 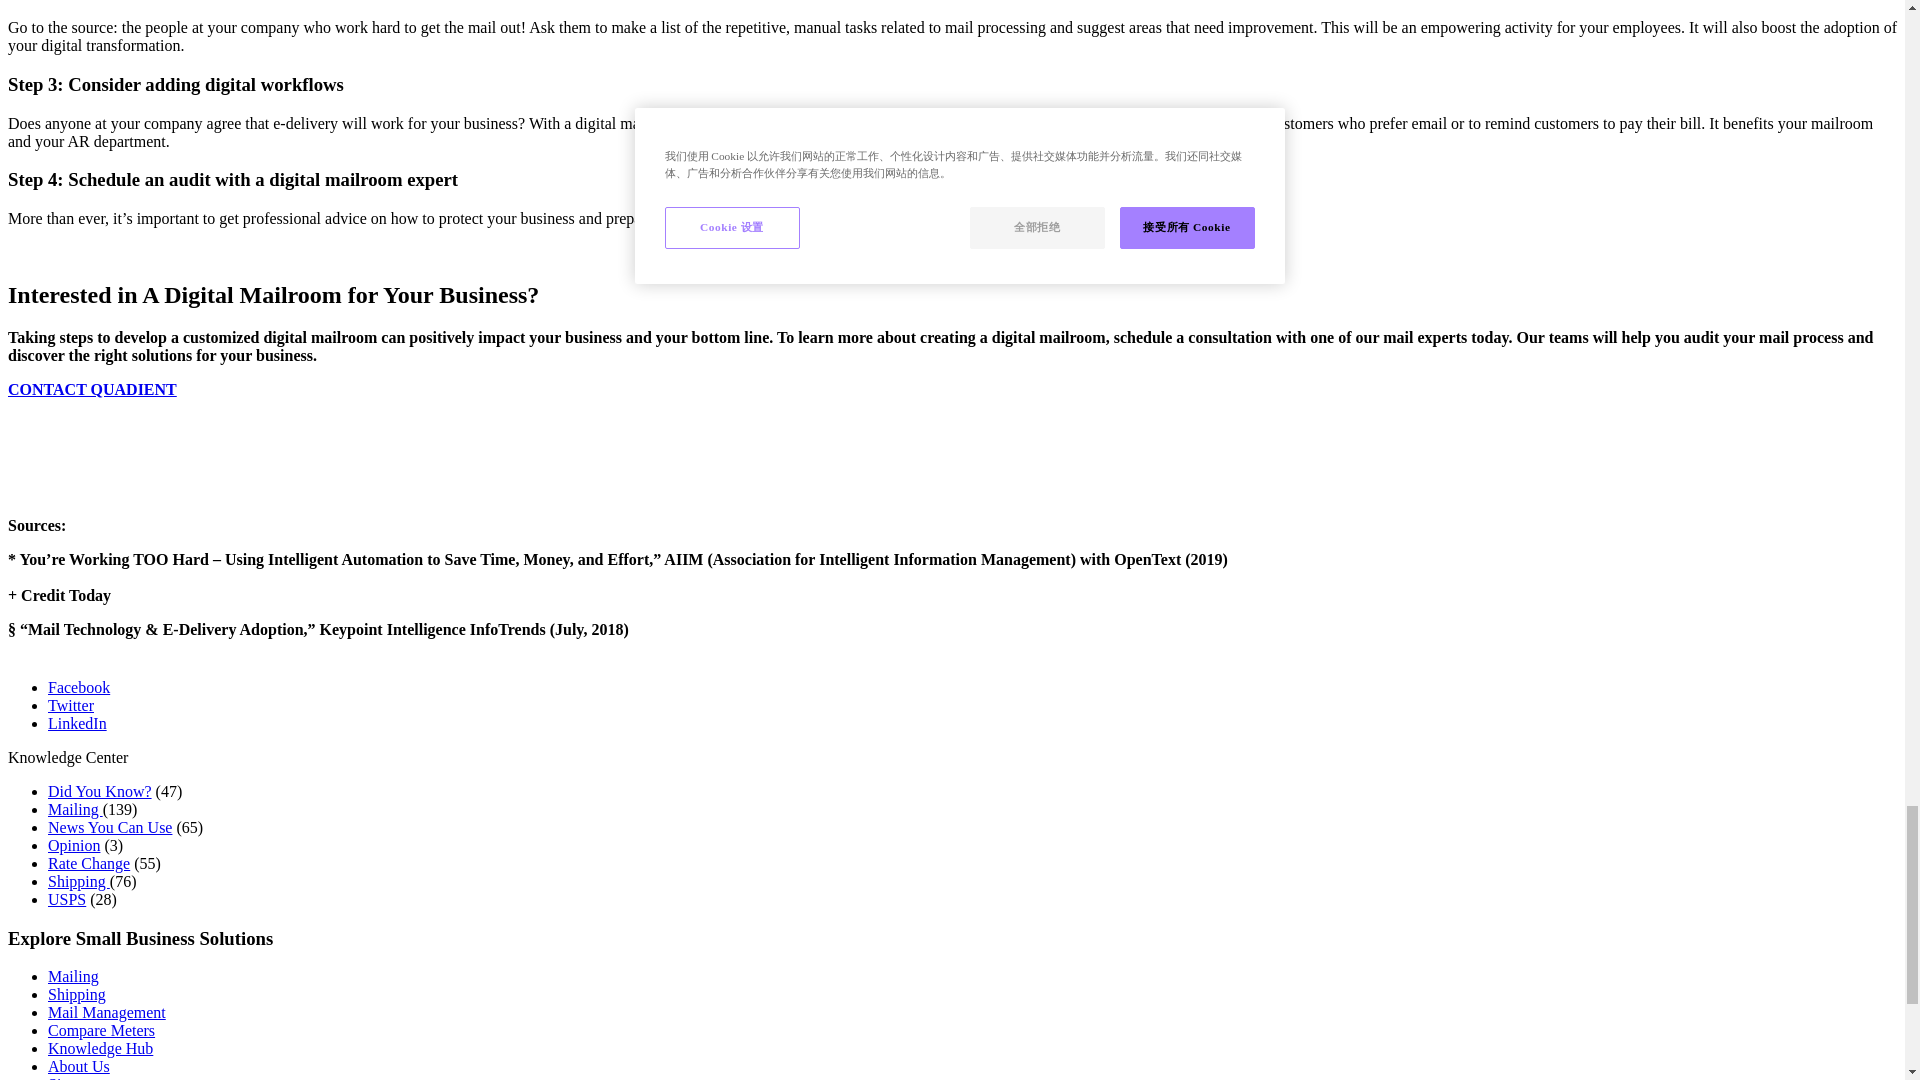 I want to click on Share on LinkedIn, so click(x=78, y=723).